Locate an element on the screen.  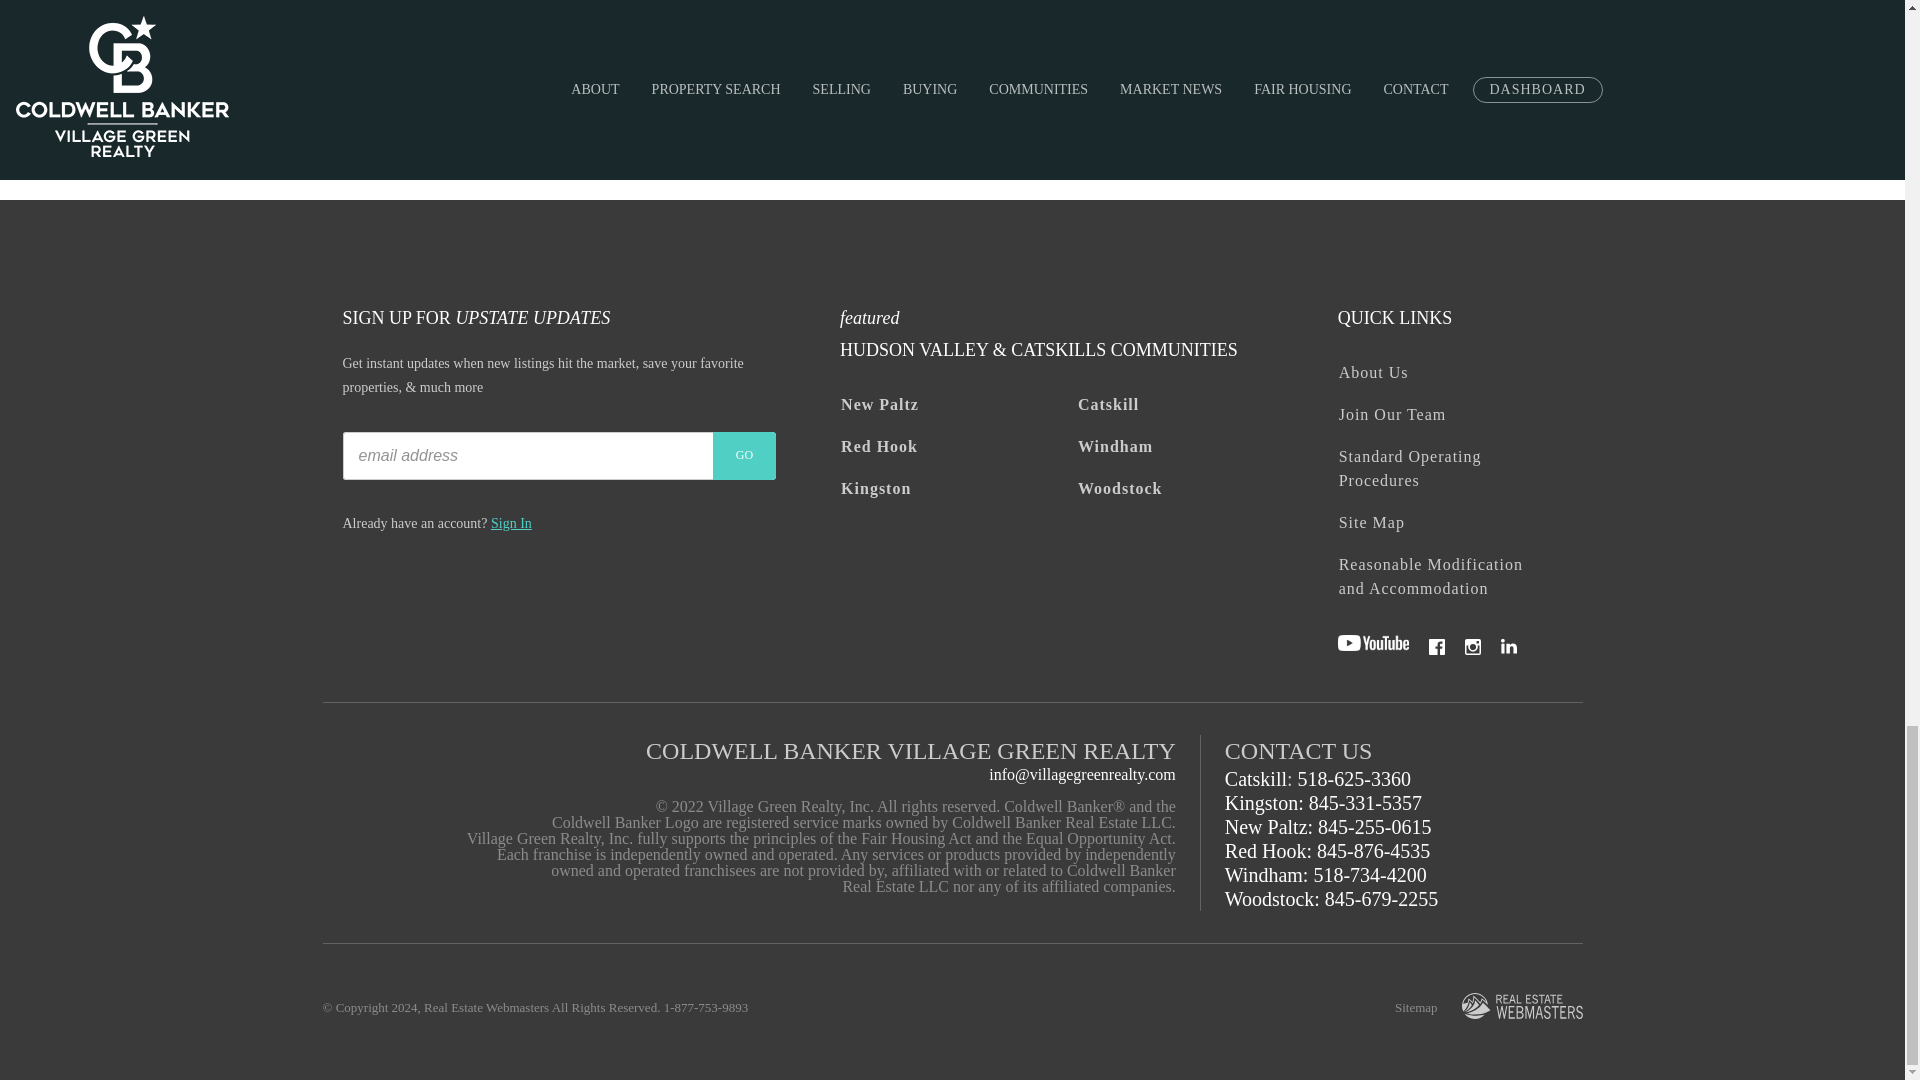
LinkedIn Icon is located at coordinates (1508, 646).